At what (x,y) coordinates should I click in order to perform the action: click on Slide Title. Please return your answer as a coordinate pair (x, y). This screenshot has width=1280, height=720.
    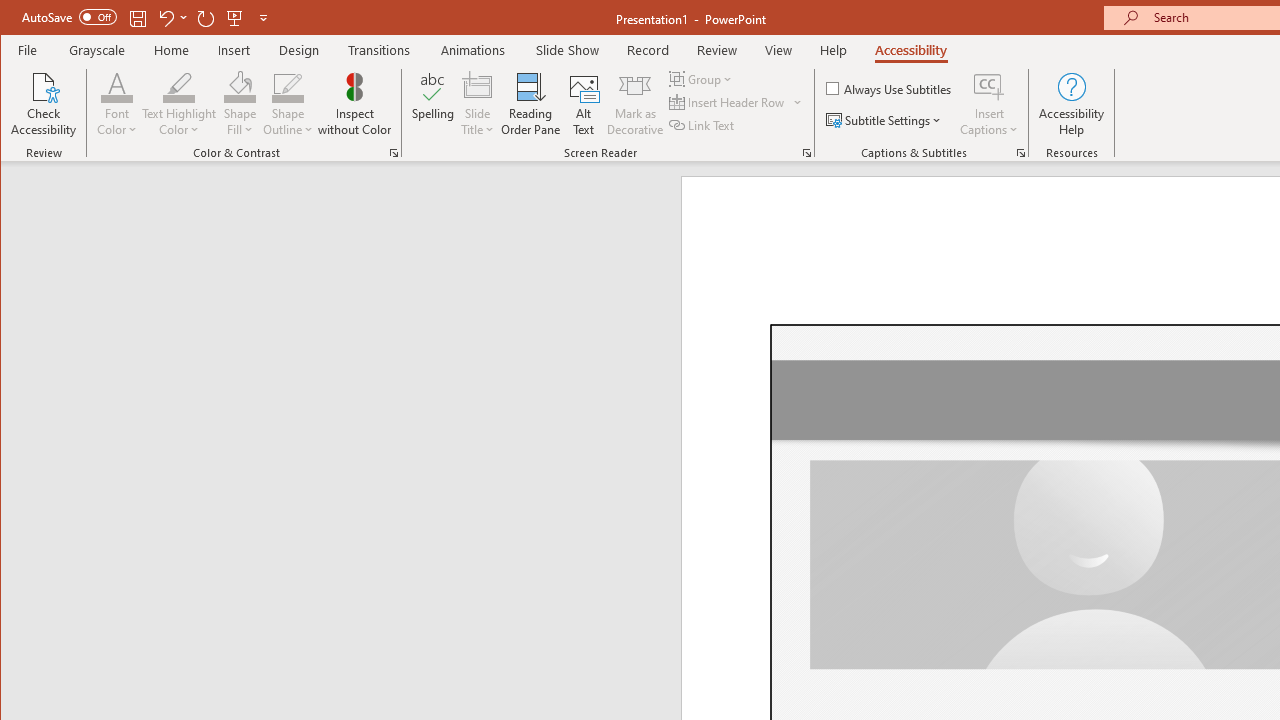
    Looking at the image, I should click on (478, 104).